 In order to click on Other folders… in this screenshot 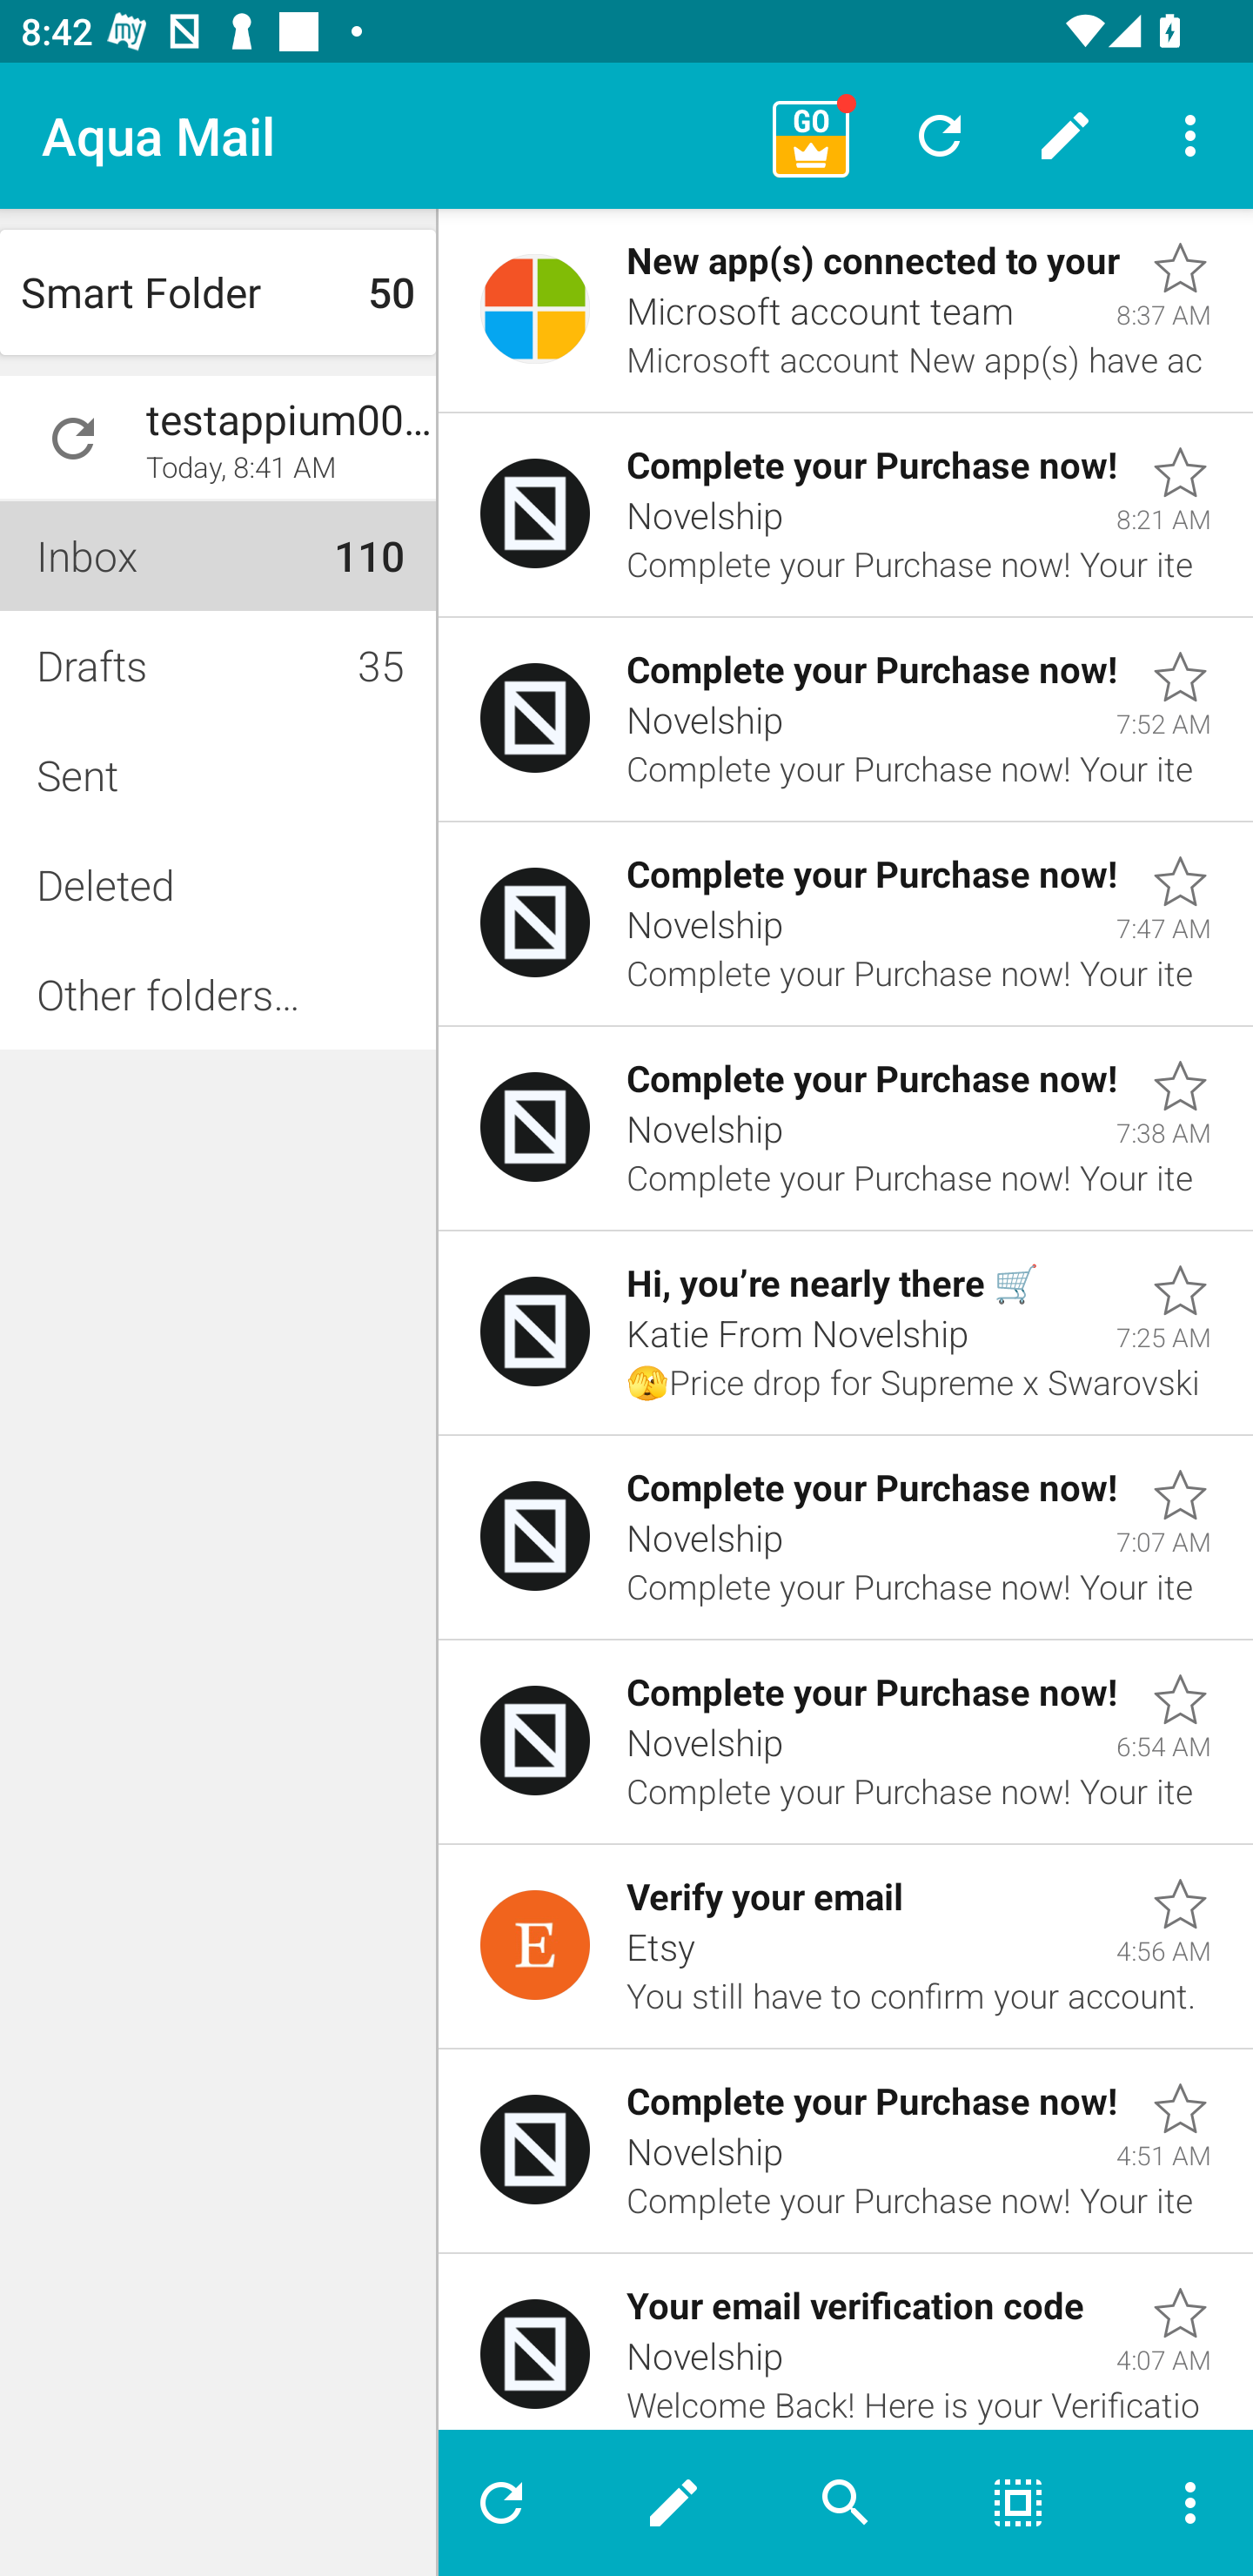, I will do `click(218, 994)`.